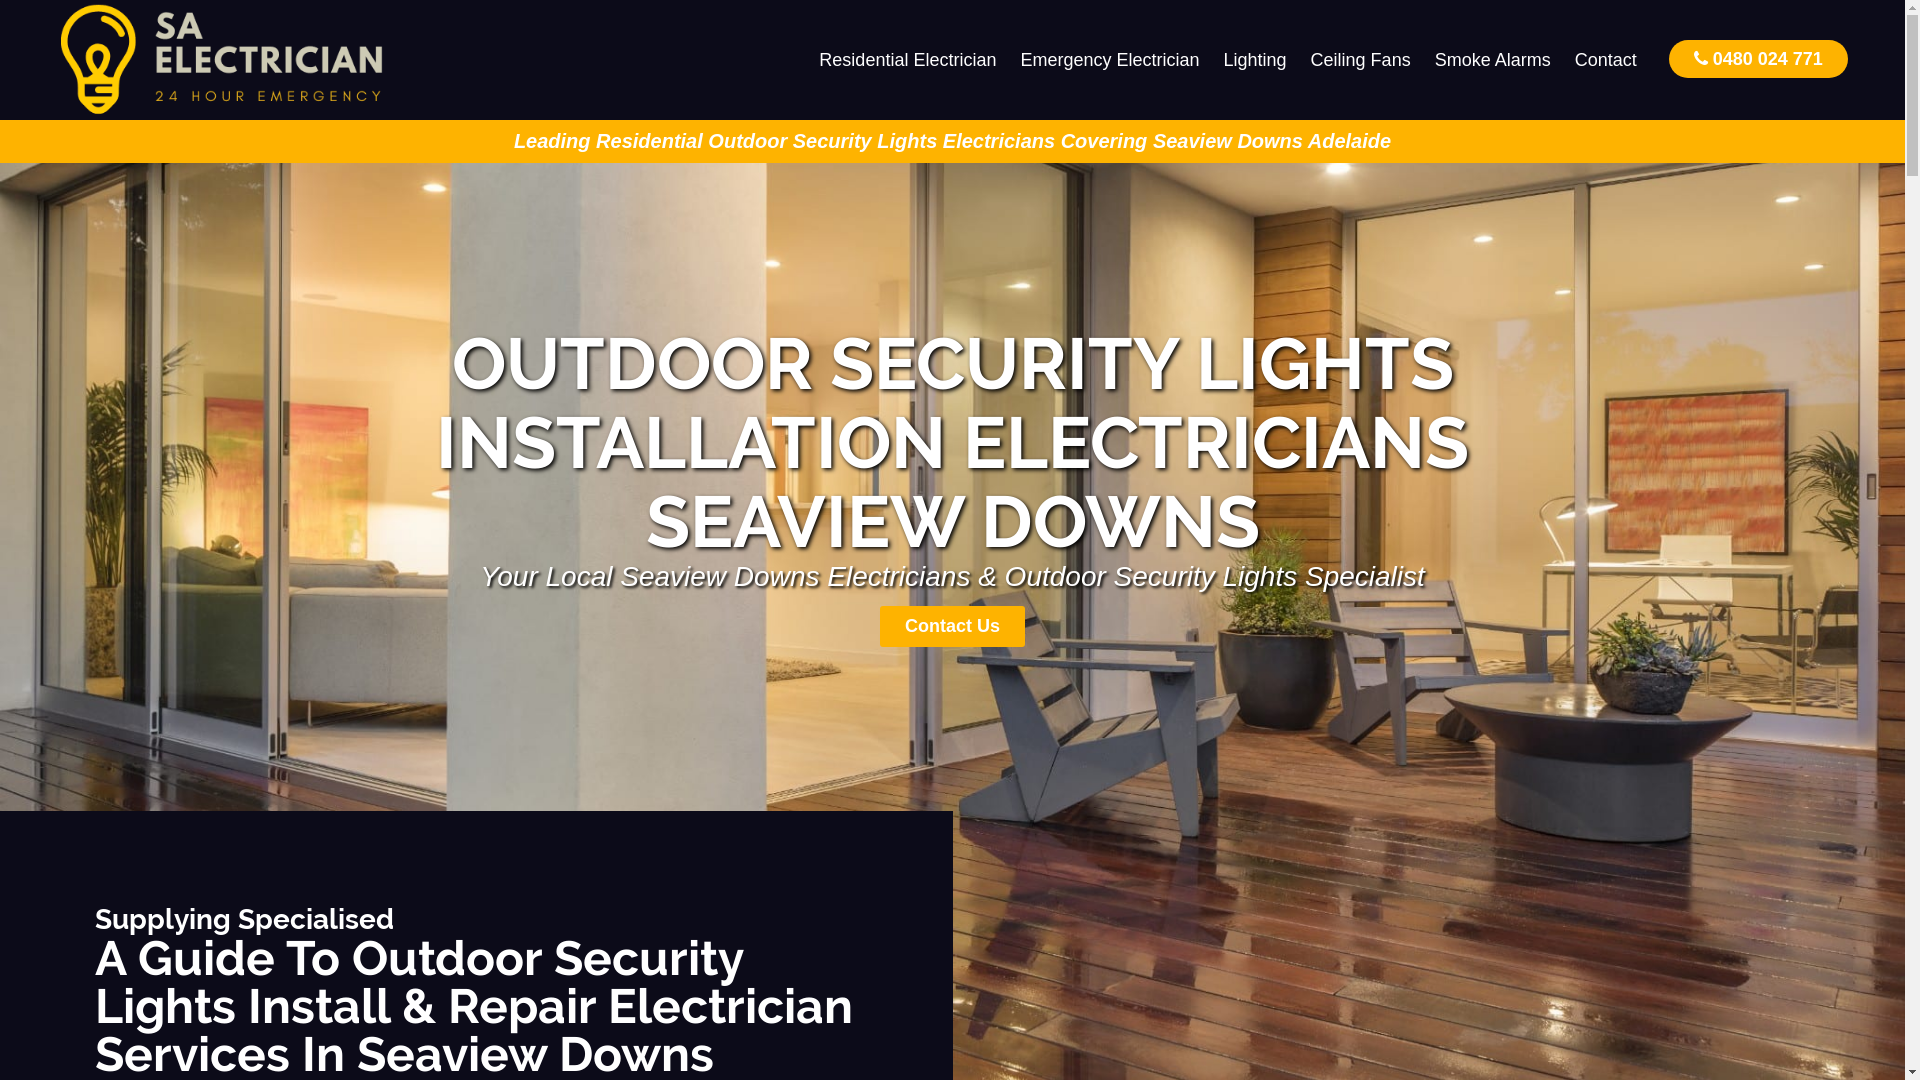 This screenshot has width=1920, height=1080. Describe the element at coordinates (1256, 60) in the screenshot. I see `Lighting` at that location.